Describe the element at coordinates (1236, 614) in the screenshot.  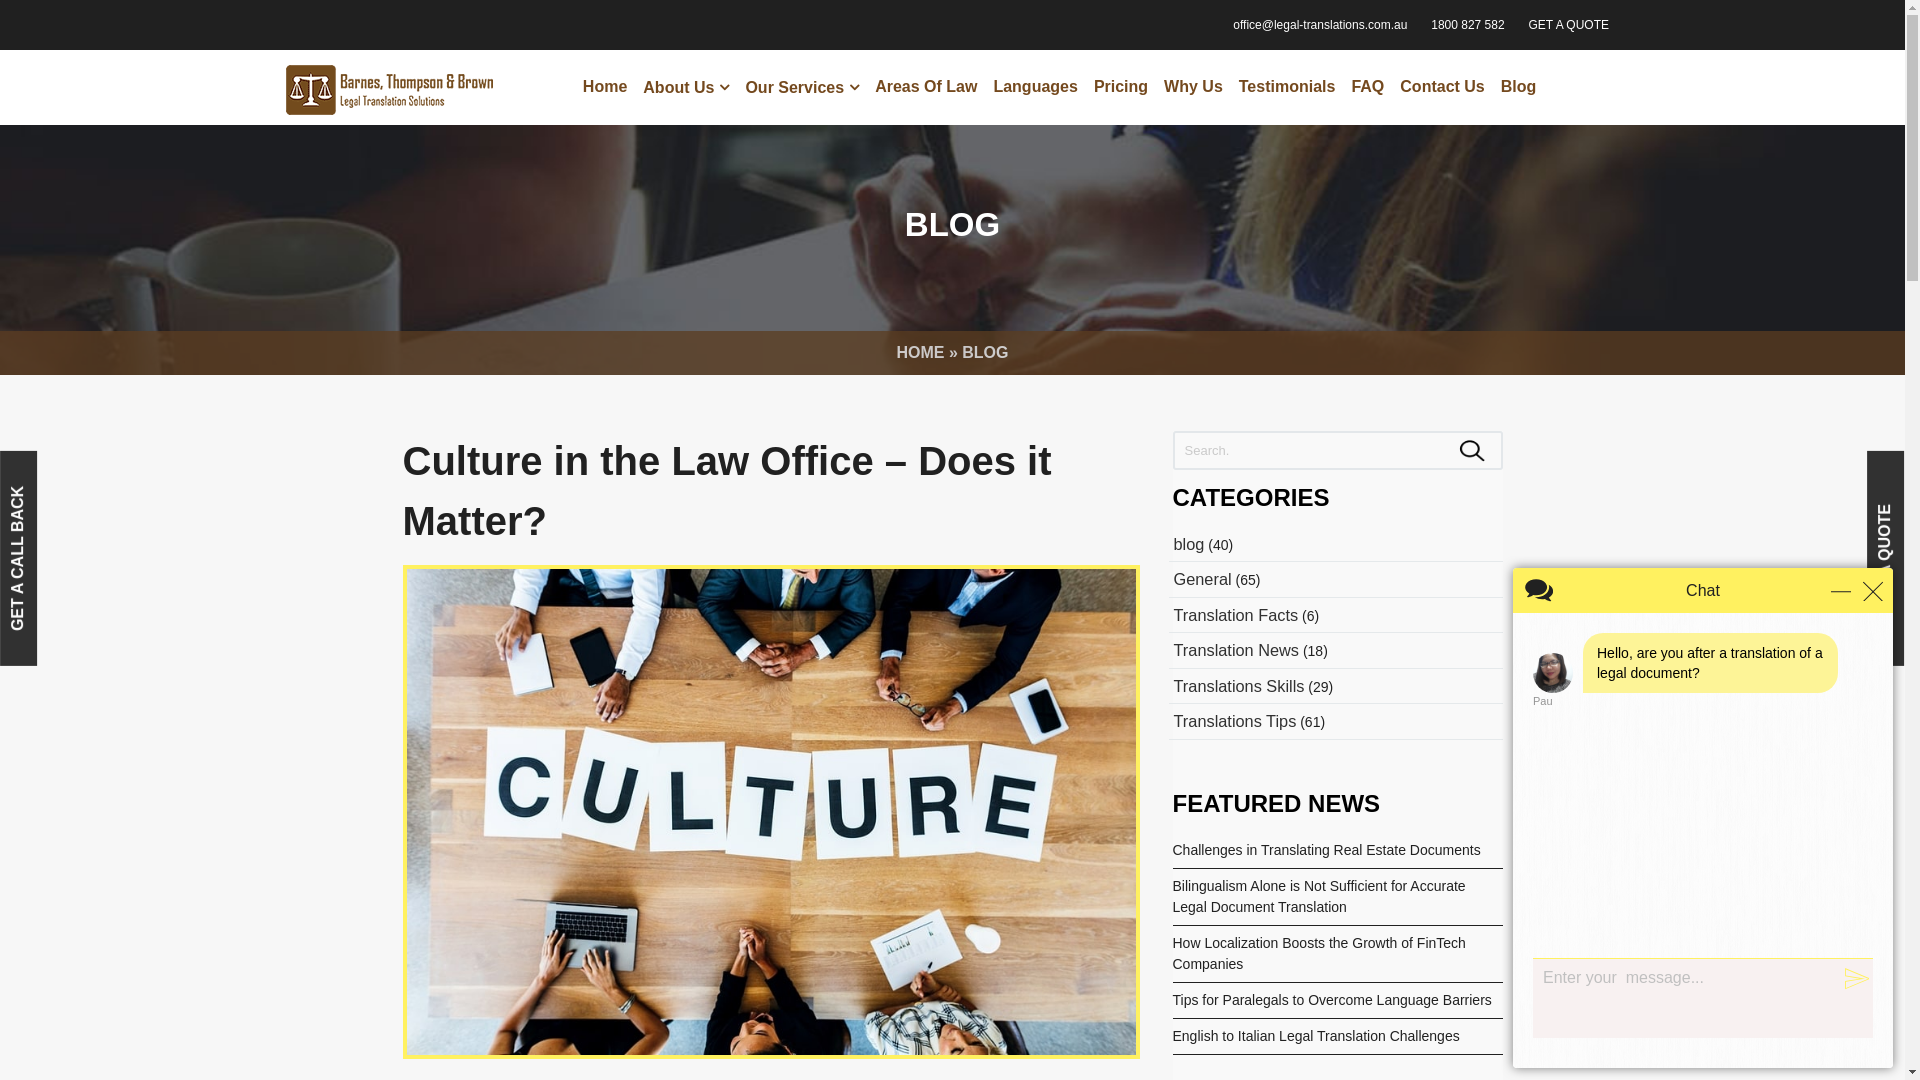
I see `Translation Facts` at that location.